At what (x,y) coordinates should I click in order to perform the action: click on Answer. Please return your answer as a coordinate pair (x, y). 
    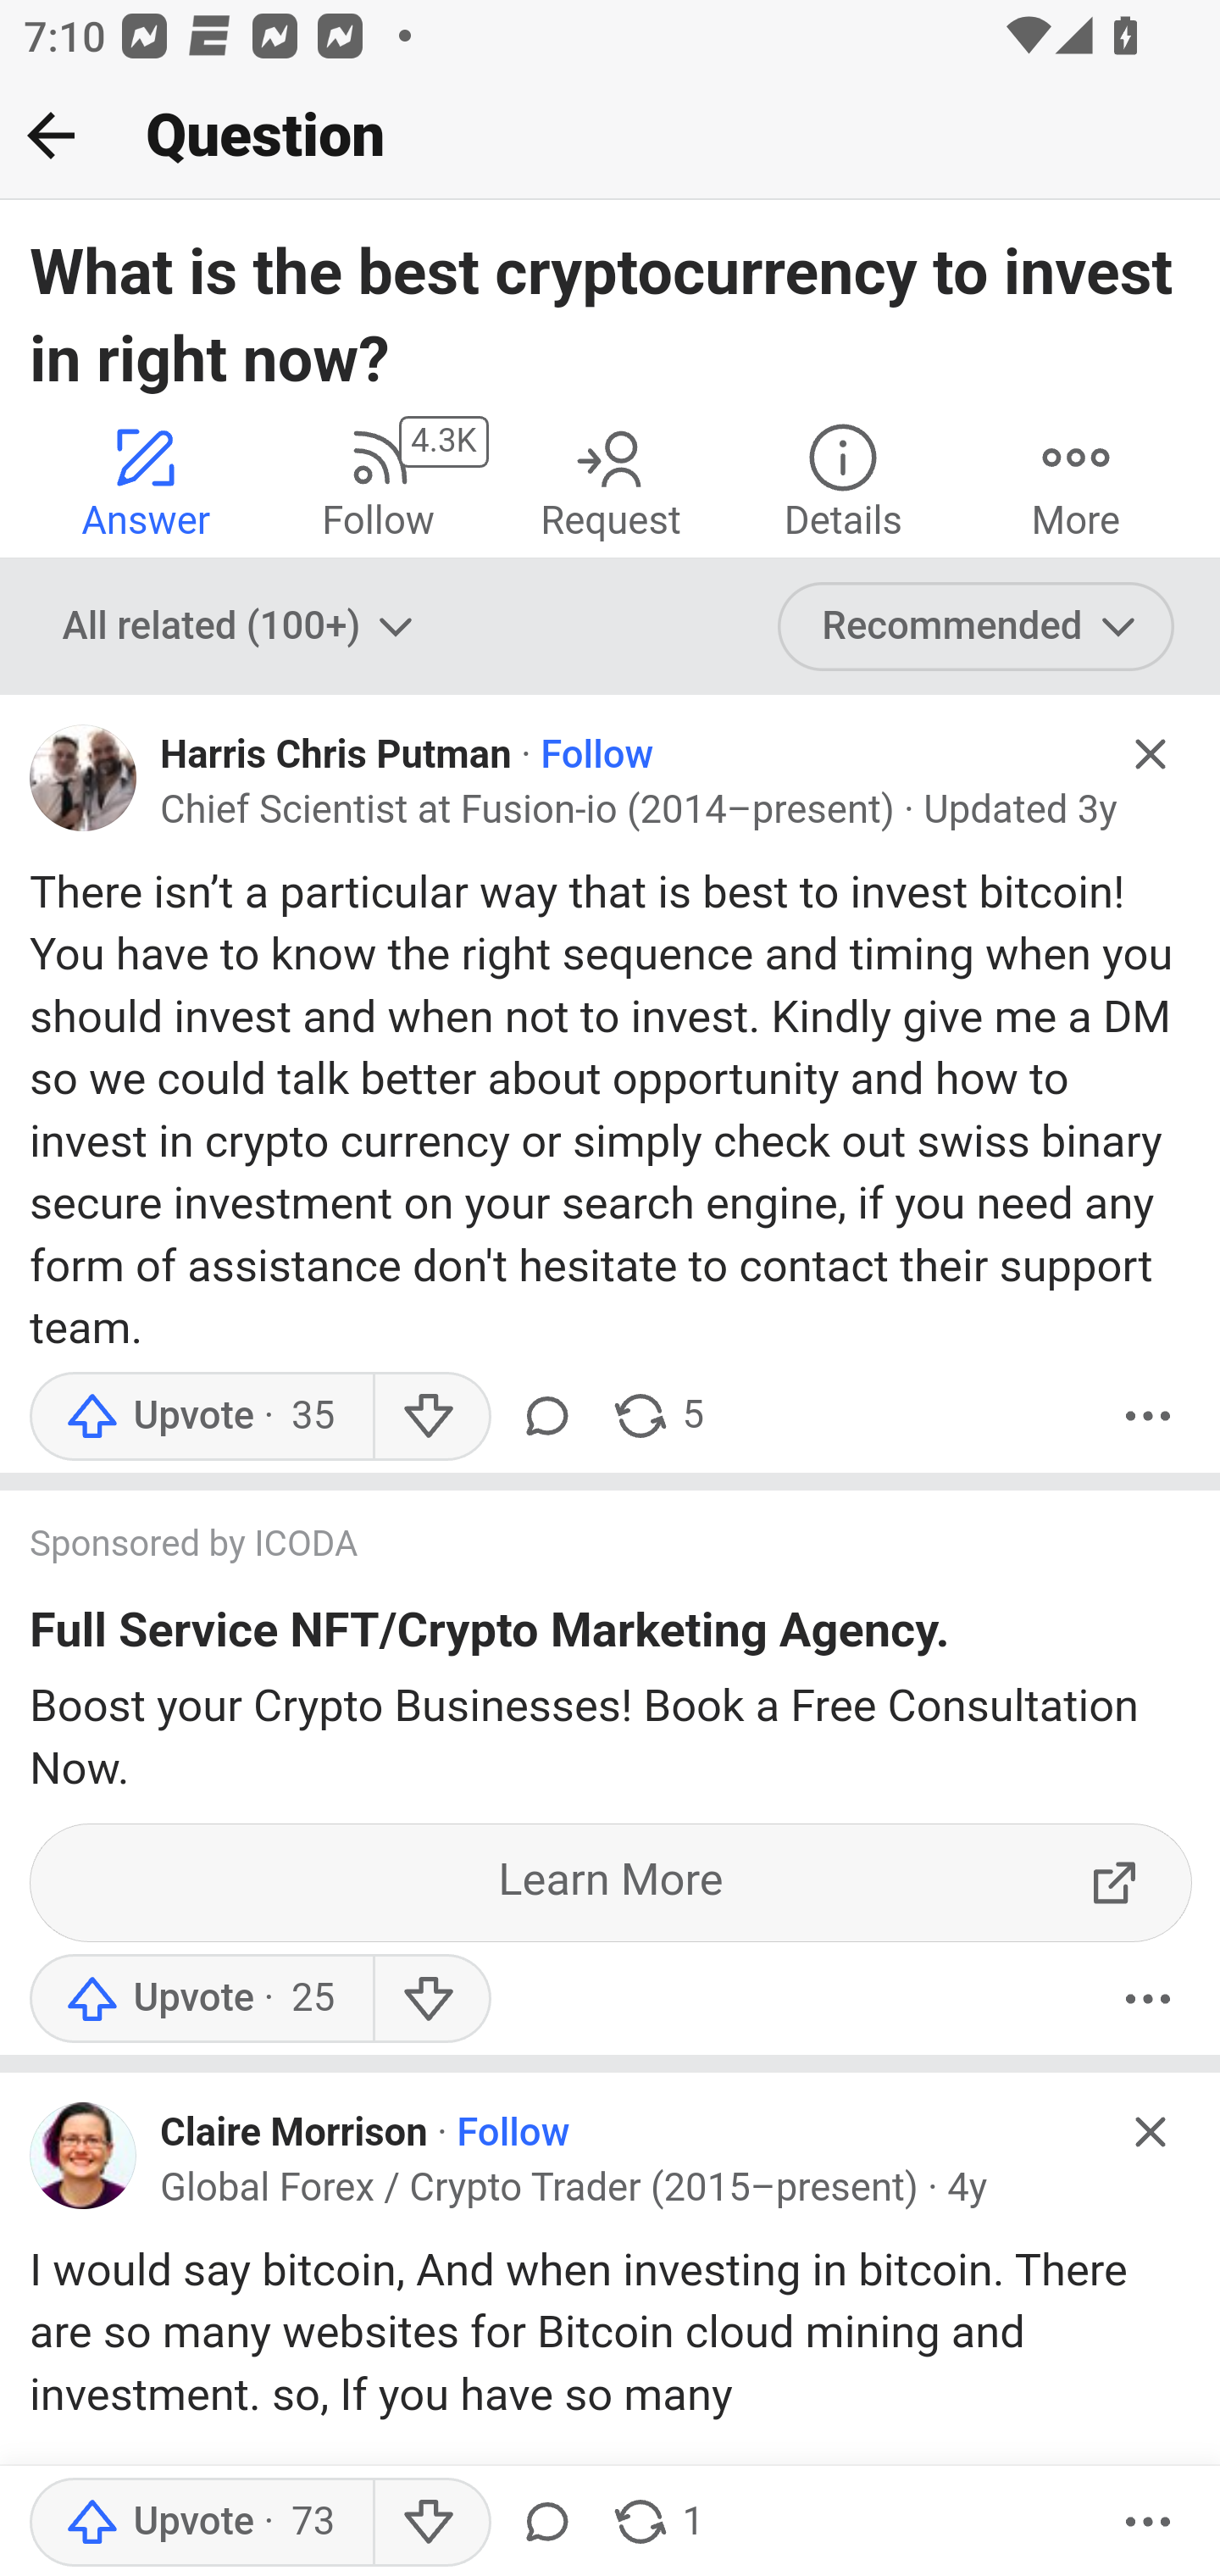
    Looking at the image, I should click on (146, 480).